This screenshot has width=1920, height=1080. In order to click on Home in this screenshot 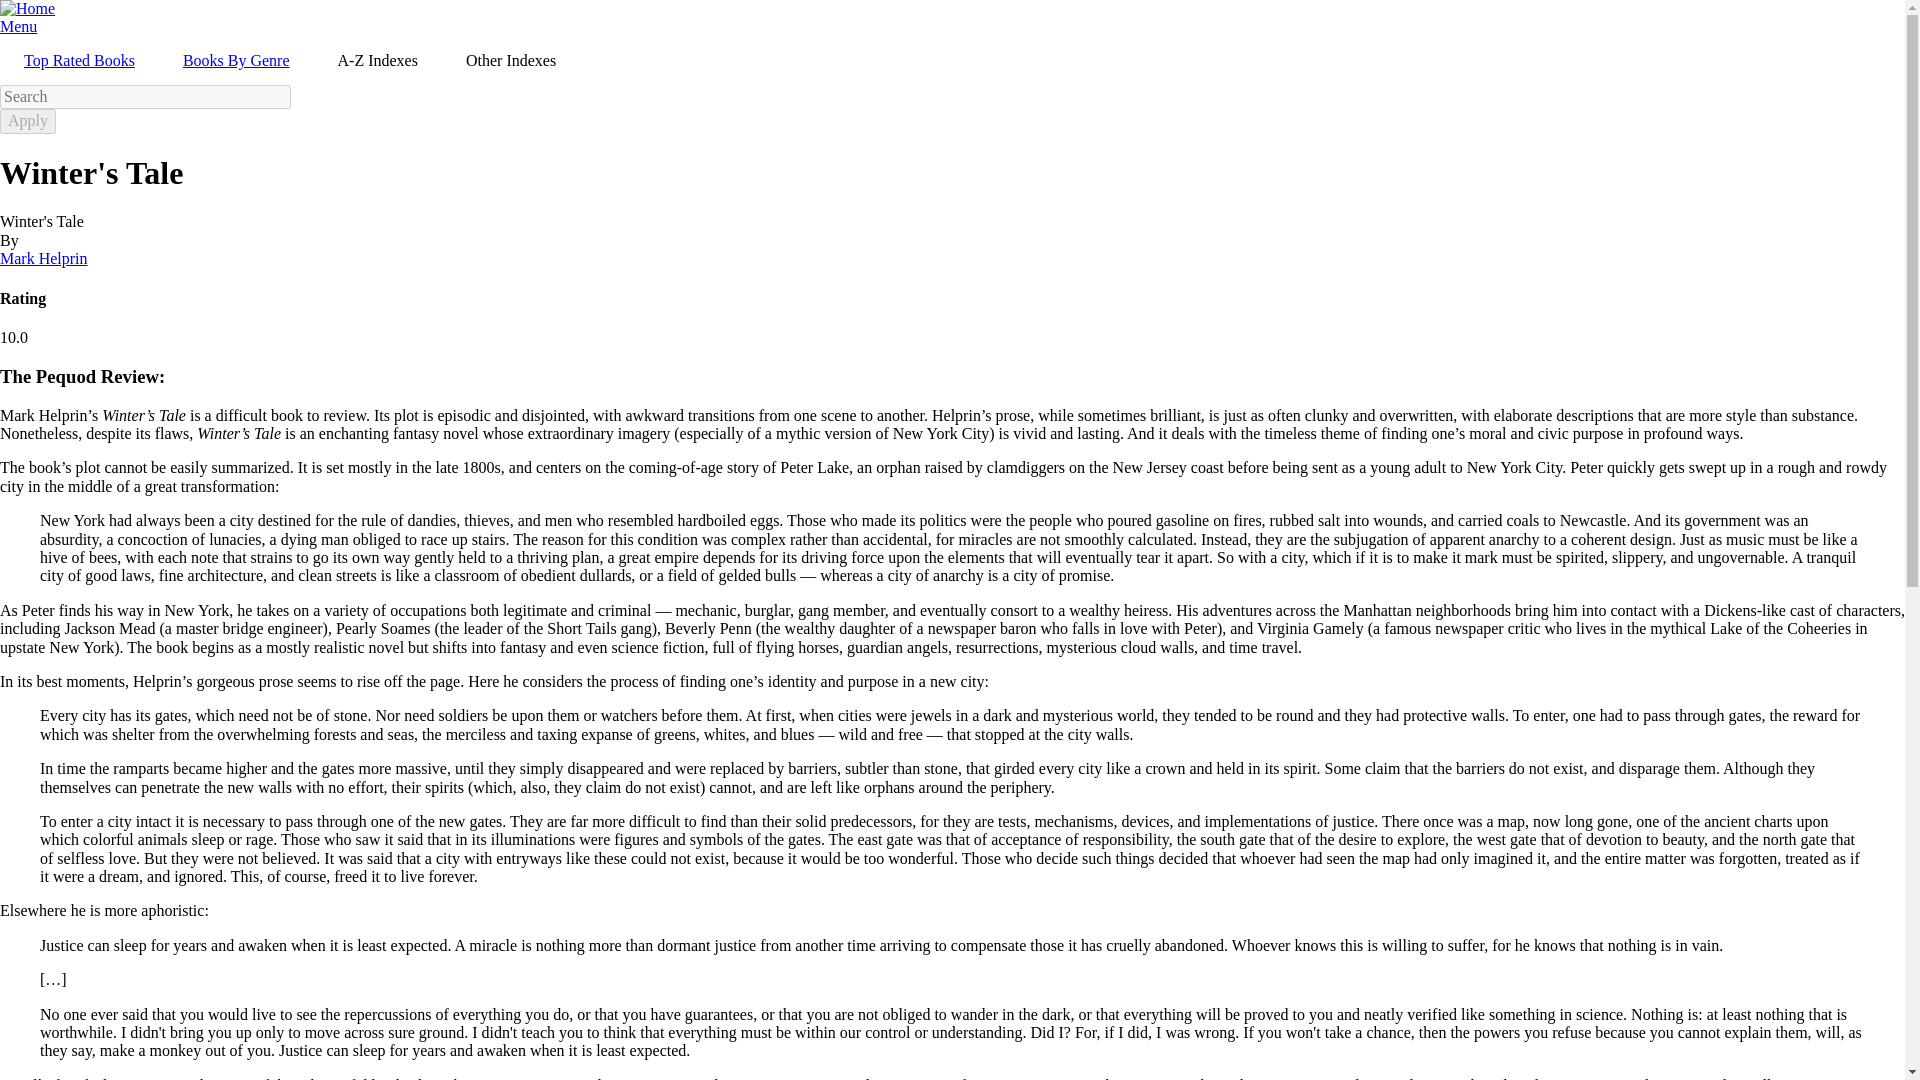, I will do `click(28, 8)`.